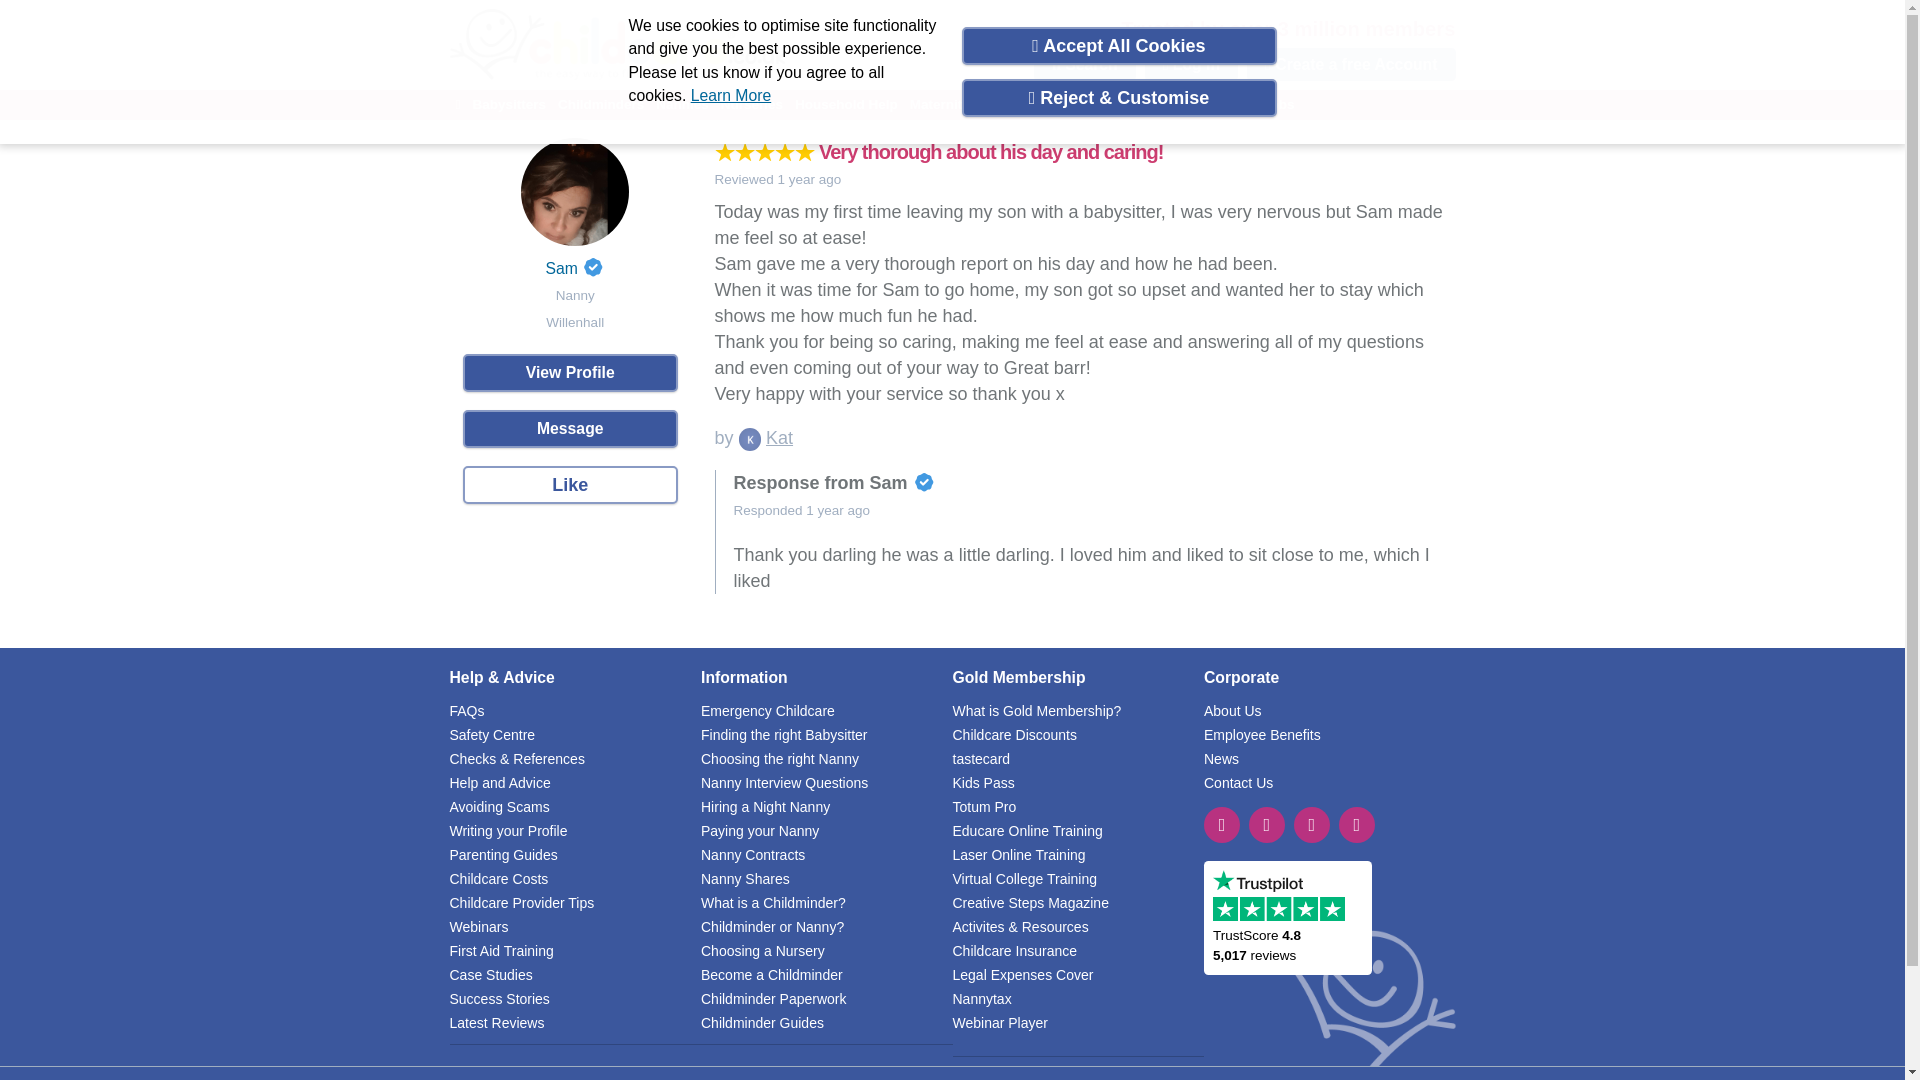 The image size is (1920, 1080). Describe the element at coordinates (1262, 733) in the screenshot. I see `Employee Benefits` at that location.